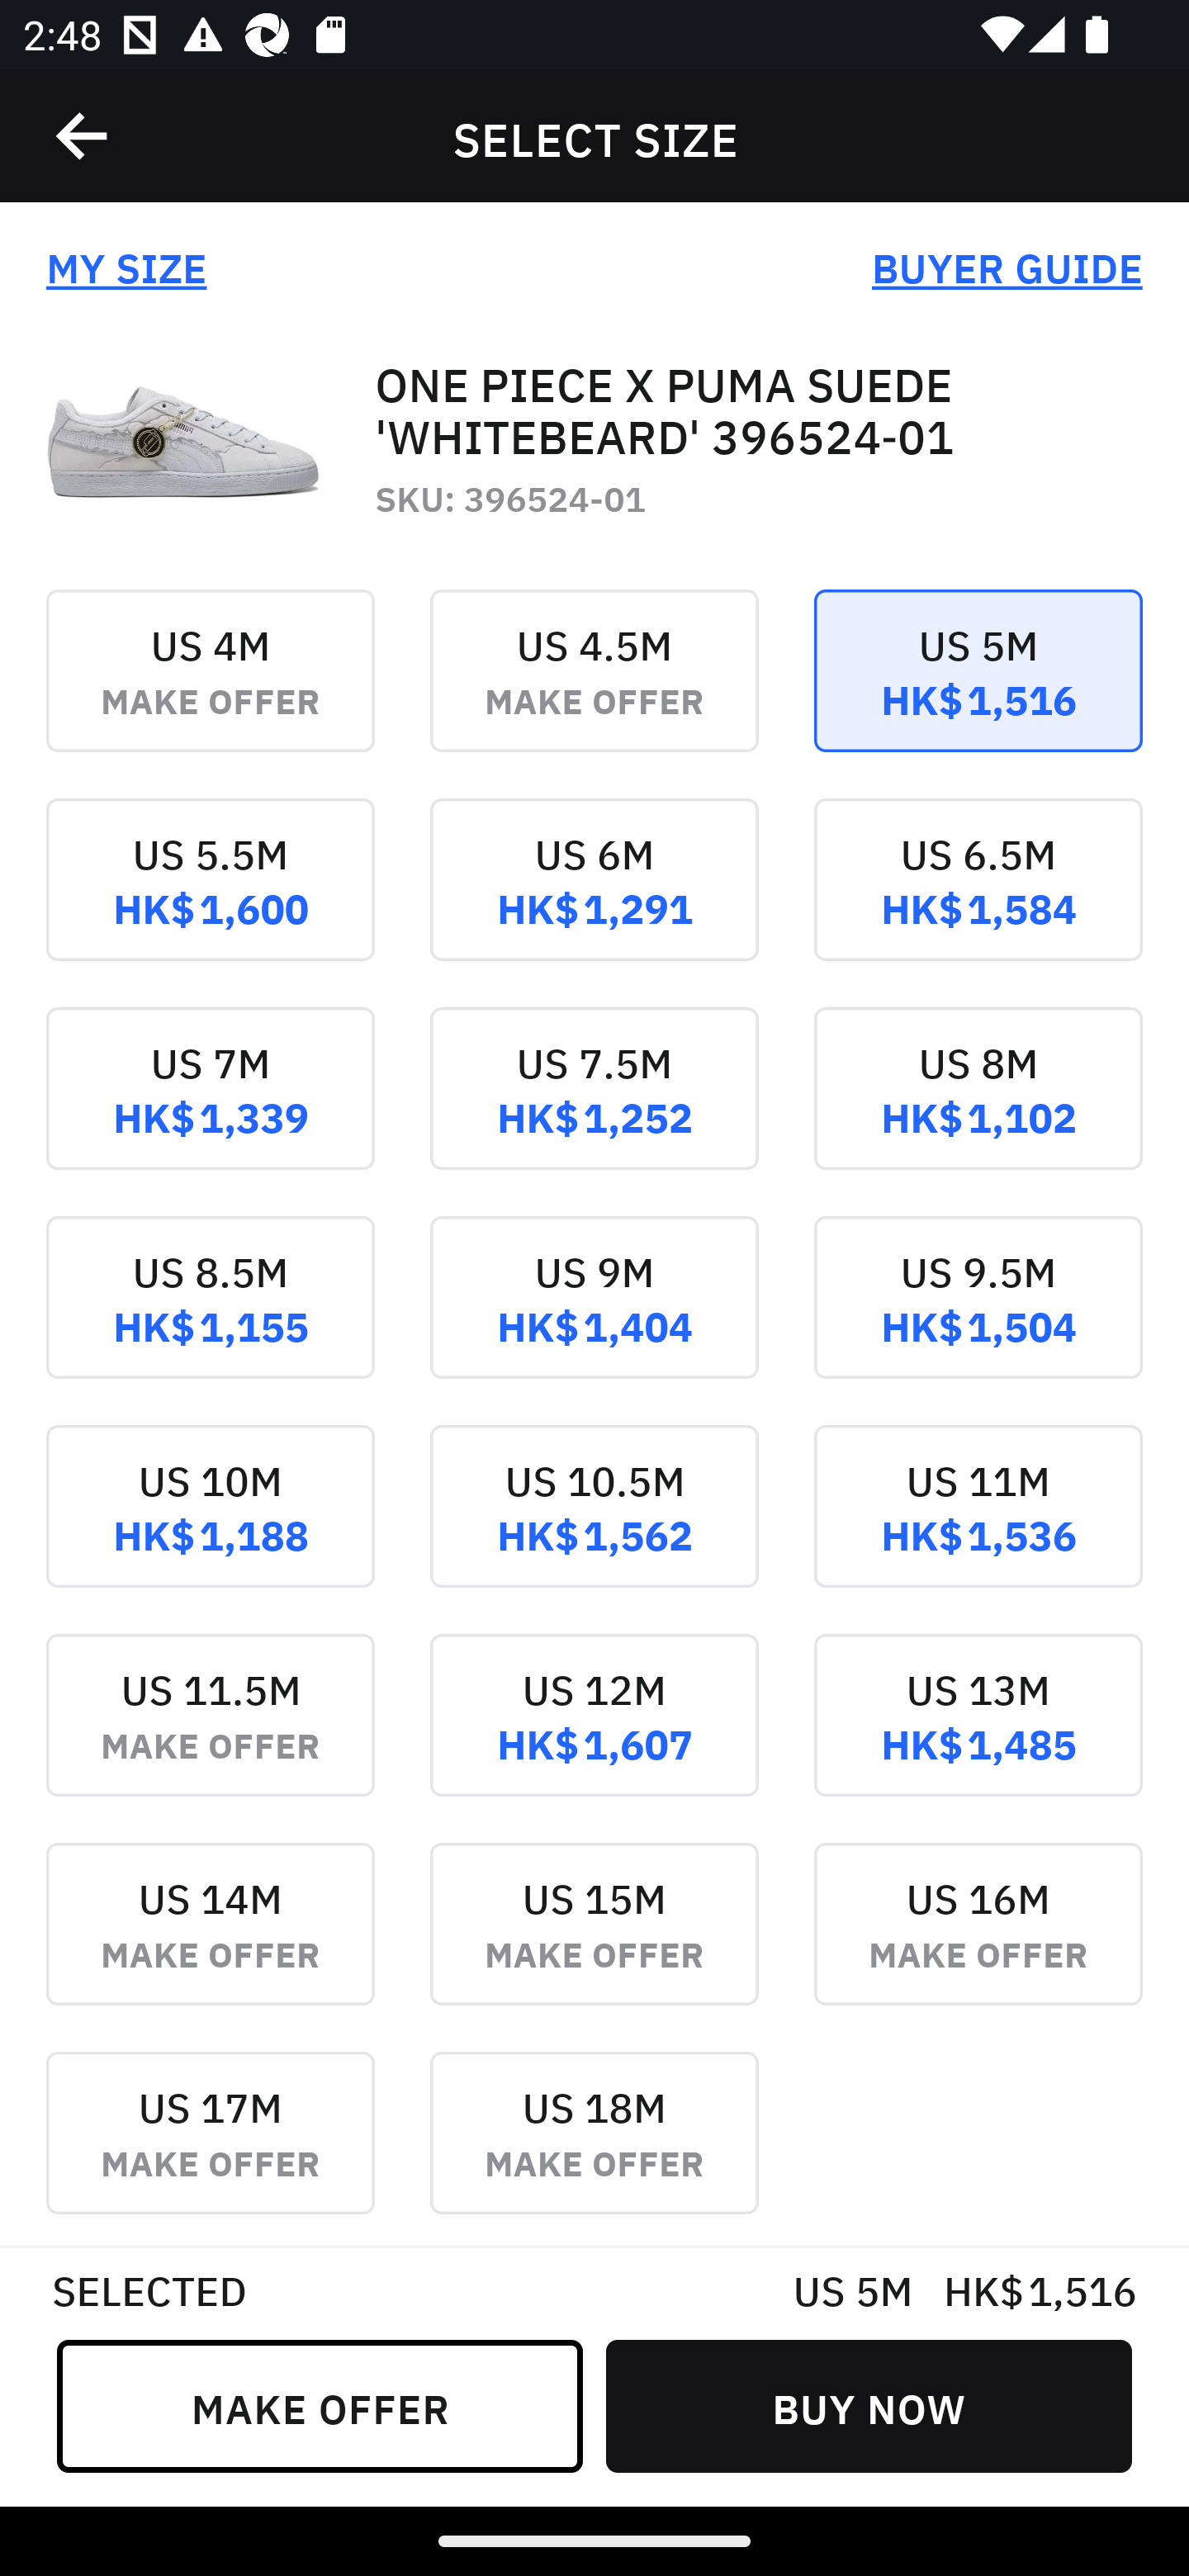 This screenshot has height=2576, width=1189. What do you see at coordinates (210, 1737) in the screenshot?
I see `US 11.5M MAKE OFFER` at bounding box center [210, 1737].